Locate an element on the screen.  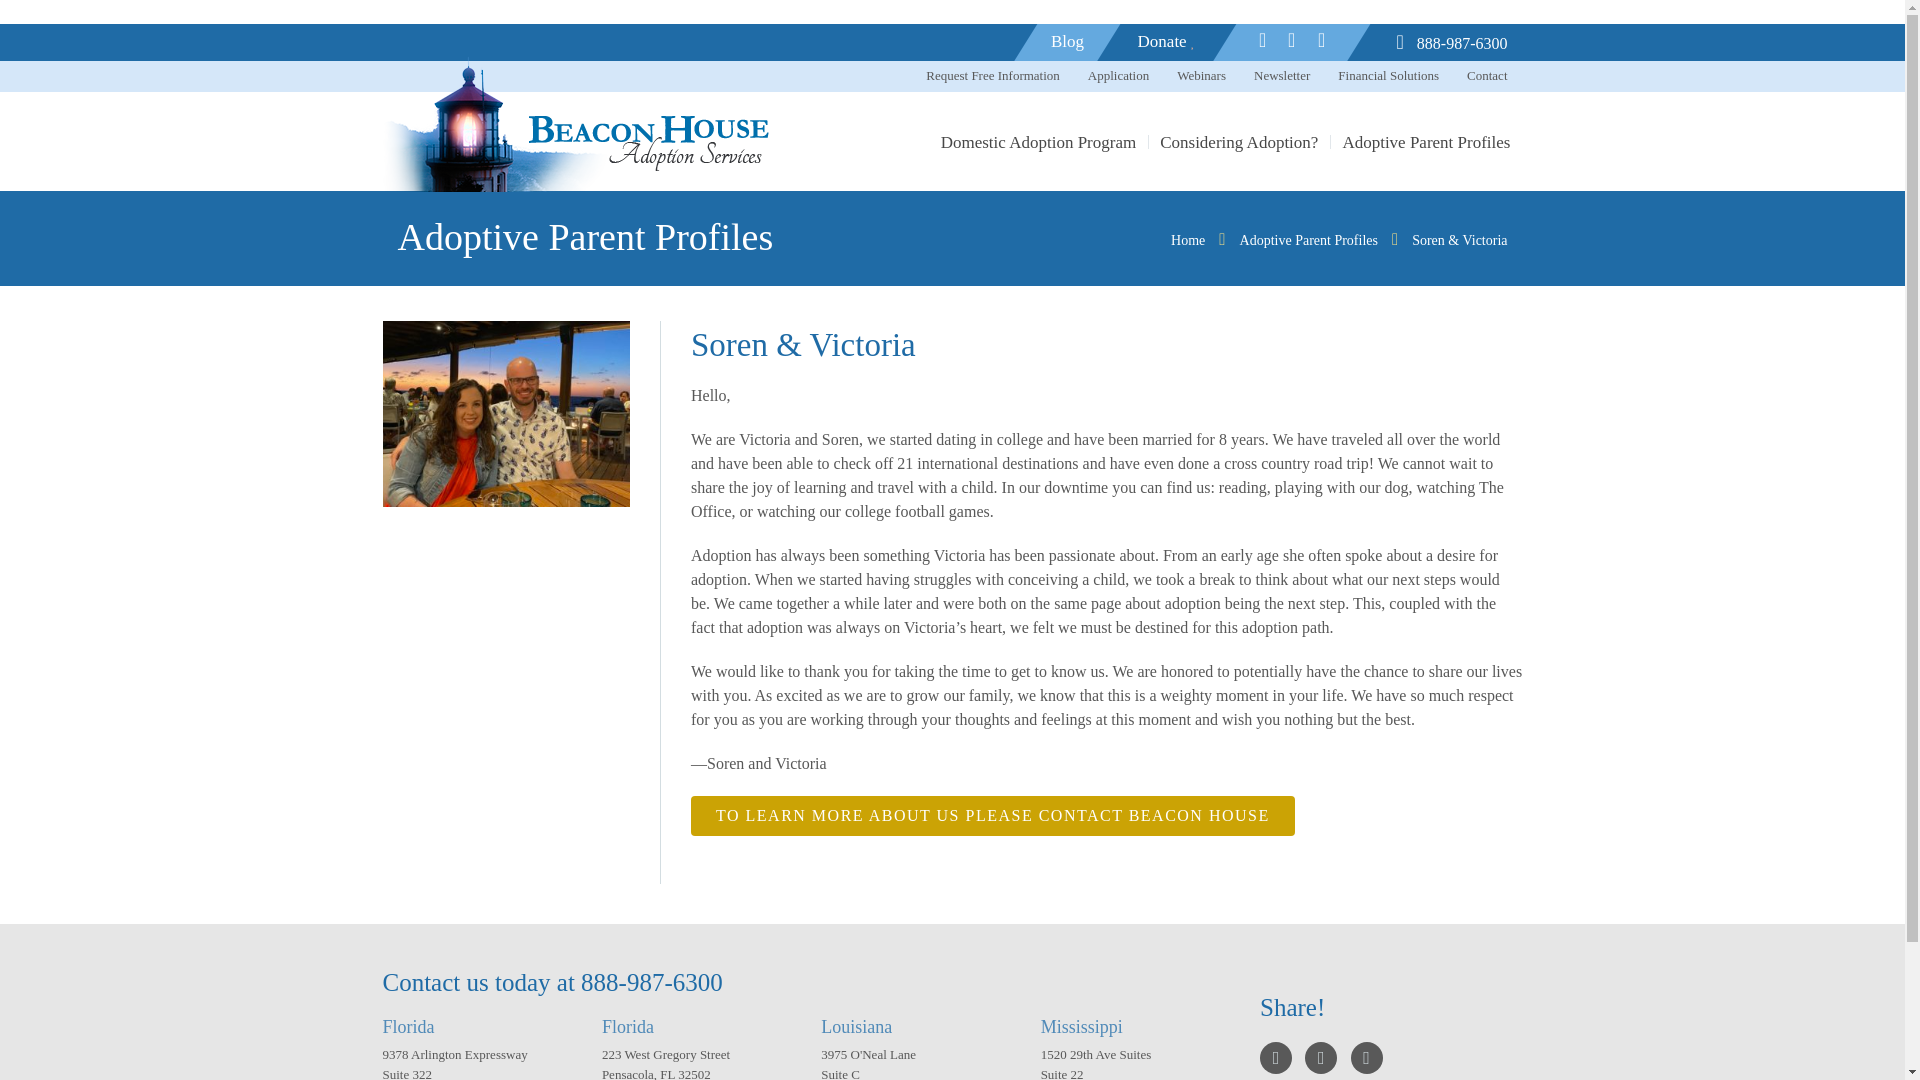
Adoptive Parent Profiles is located at coordinates (1426, 142).